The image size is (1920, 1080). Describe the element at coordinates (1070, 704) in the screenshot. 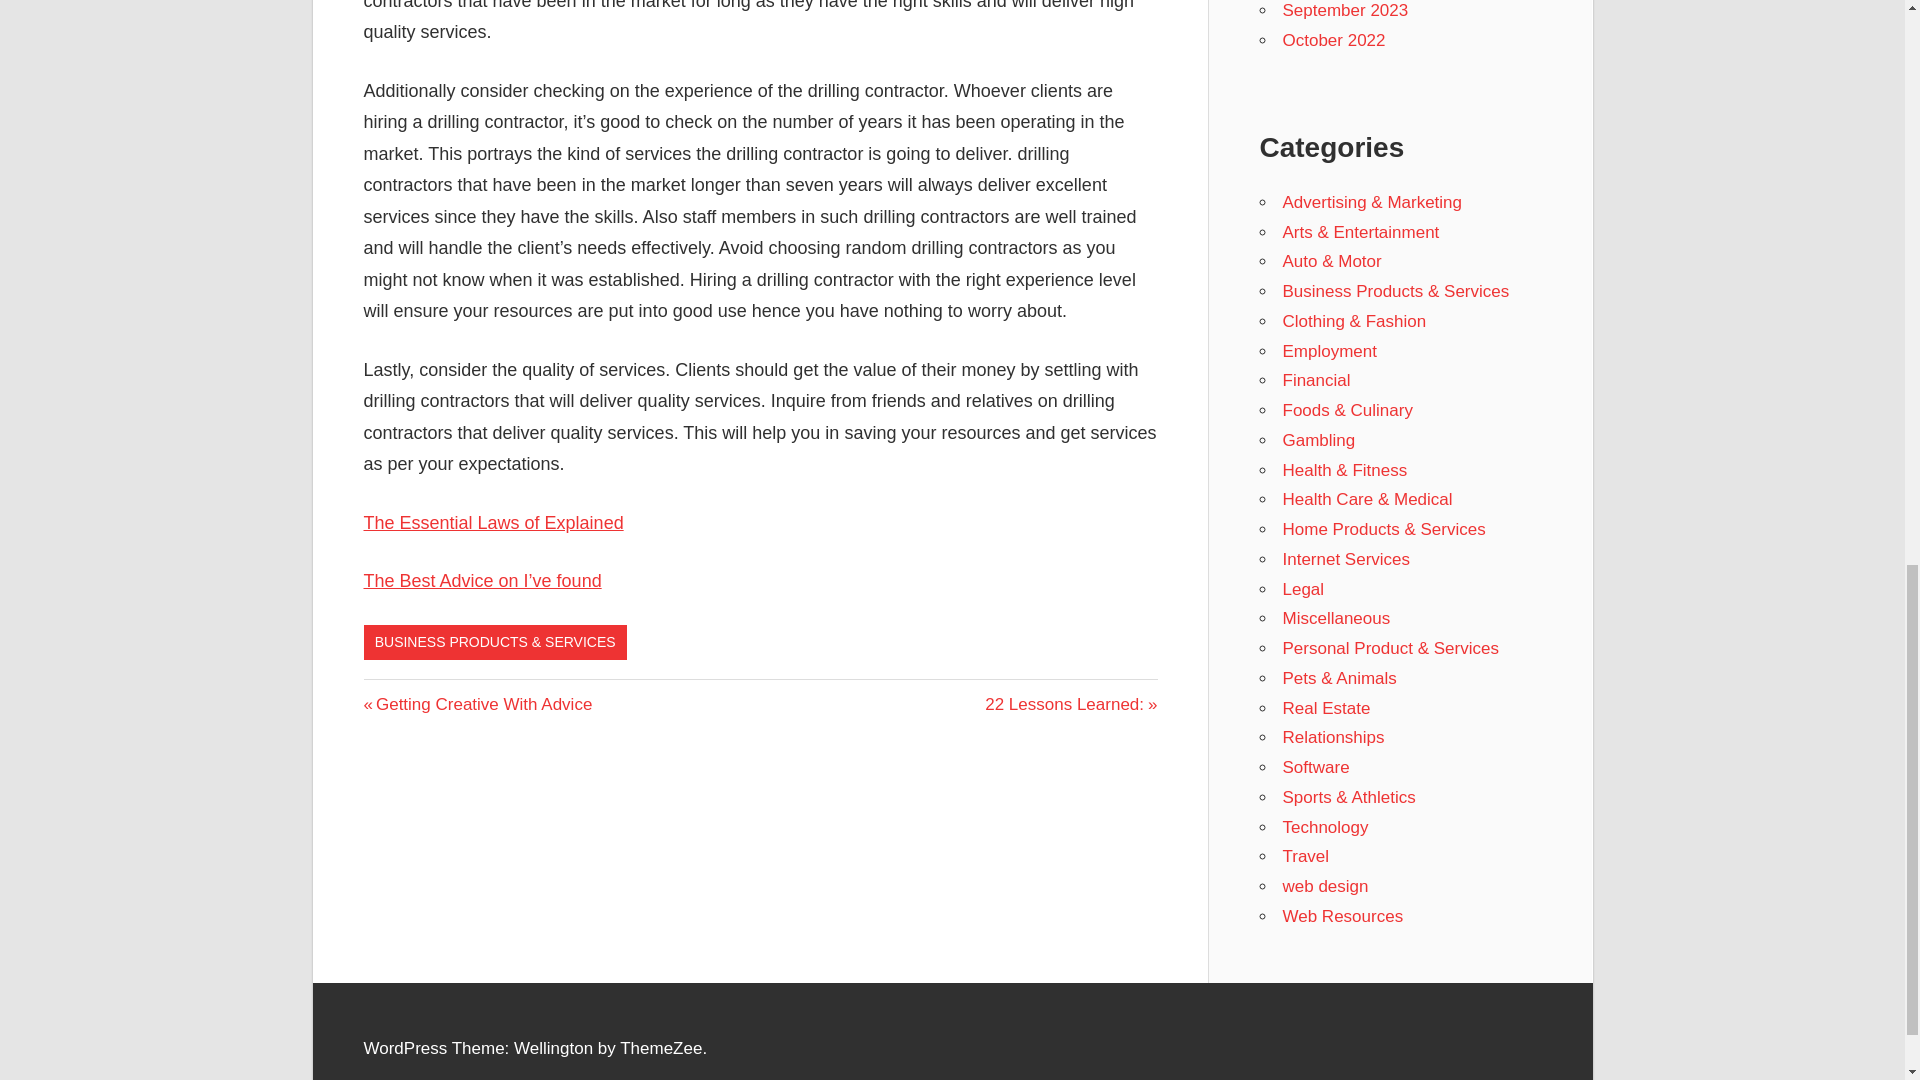

I see `October 2022` at that location.